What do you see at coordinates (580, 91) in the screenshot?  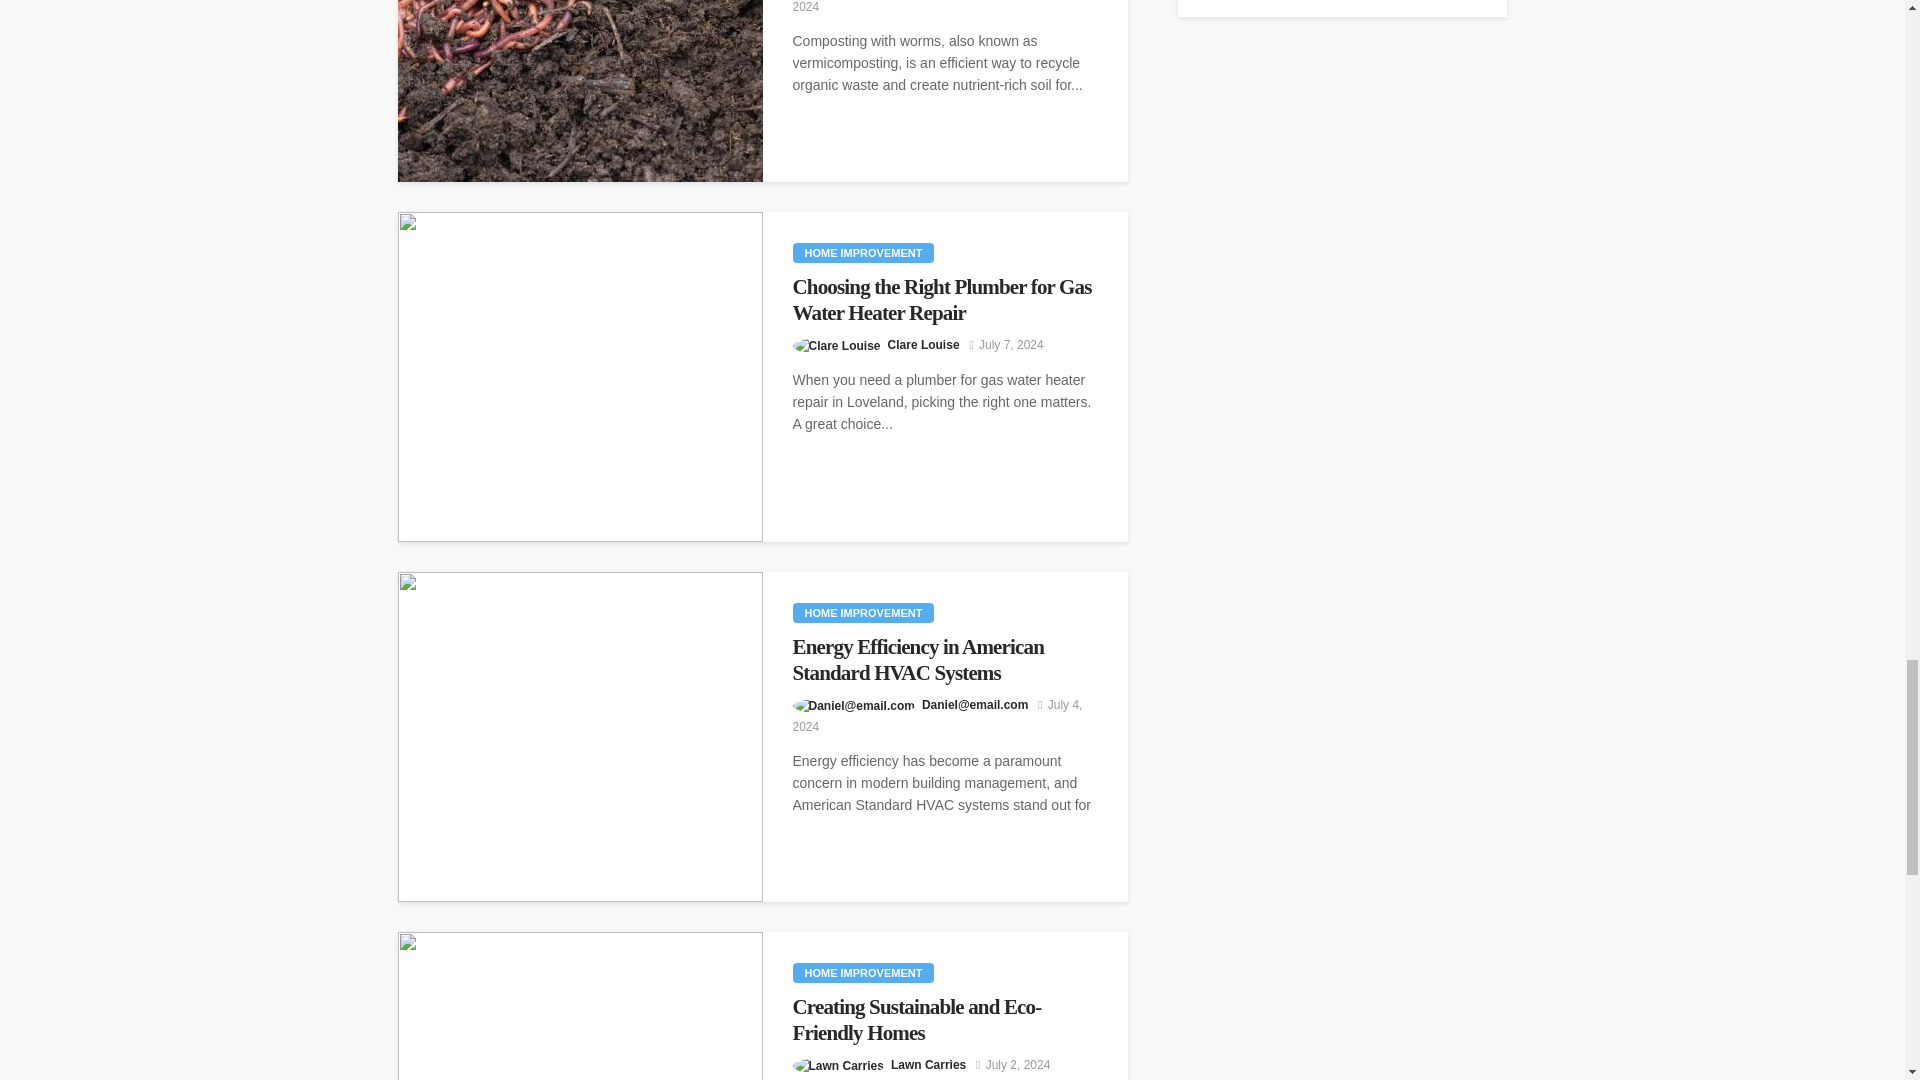 I see `What Are the Best Worms for Composting and Why?` at bounding box center [580, 91].